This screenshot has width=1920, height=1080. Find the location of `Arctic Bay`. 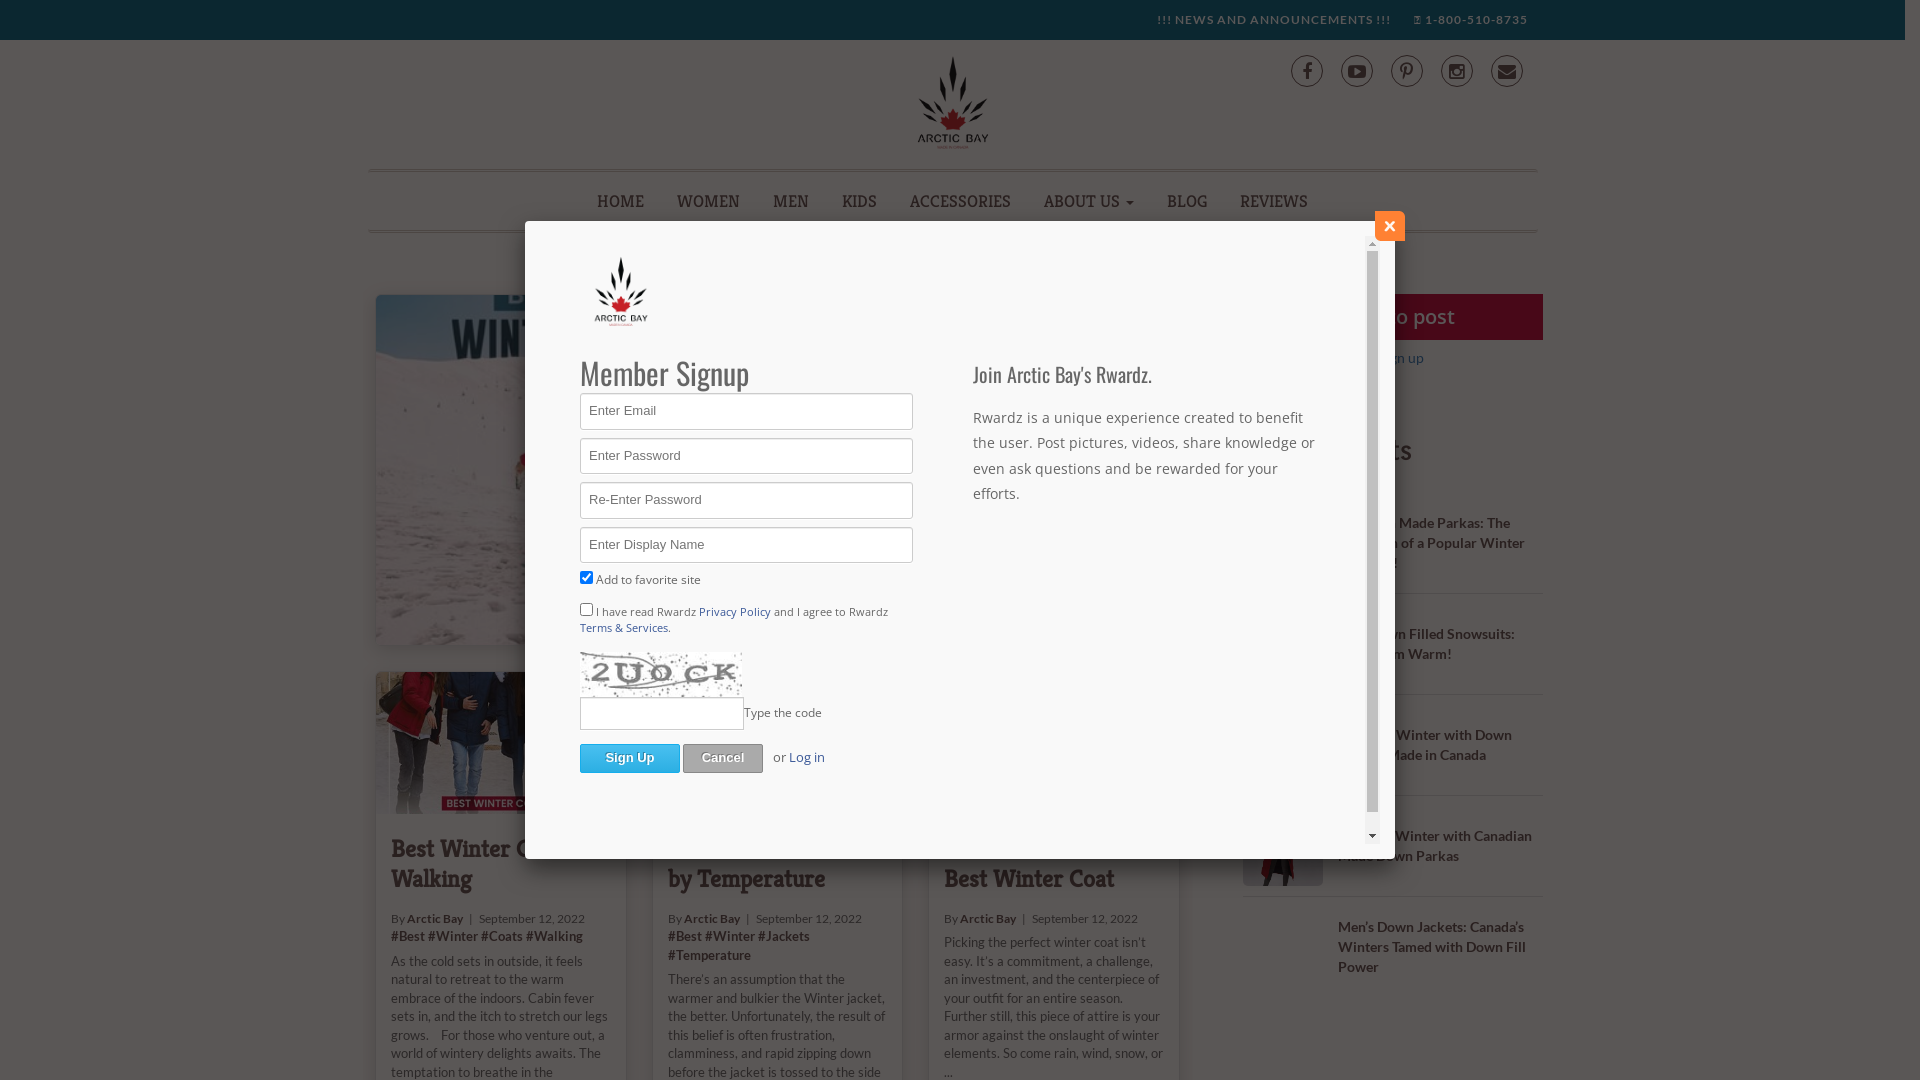

Arctic Bay is located at coordinates (712, 918).